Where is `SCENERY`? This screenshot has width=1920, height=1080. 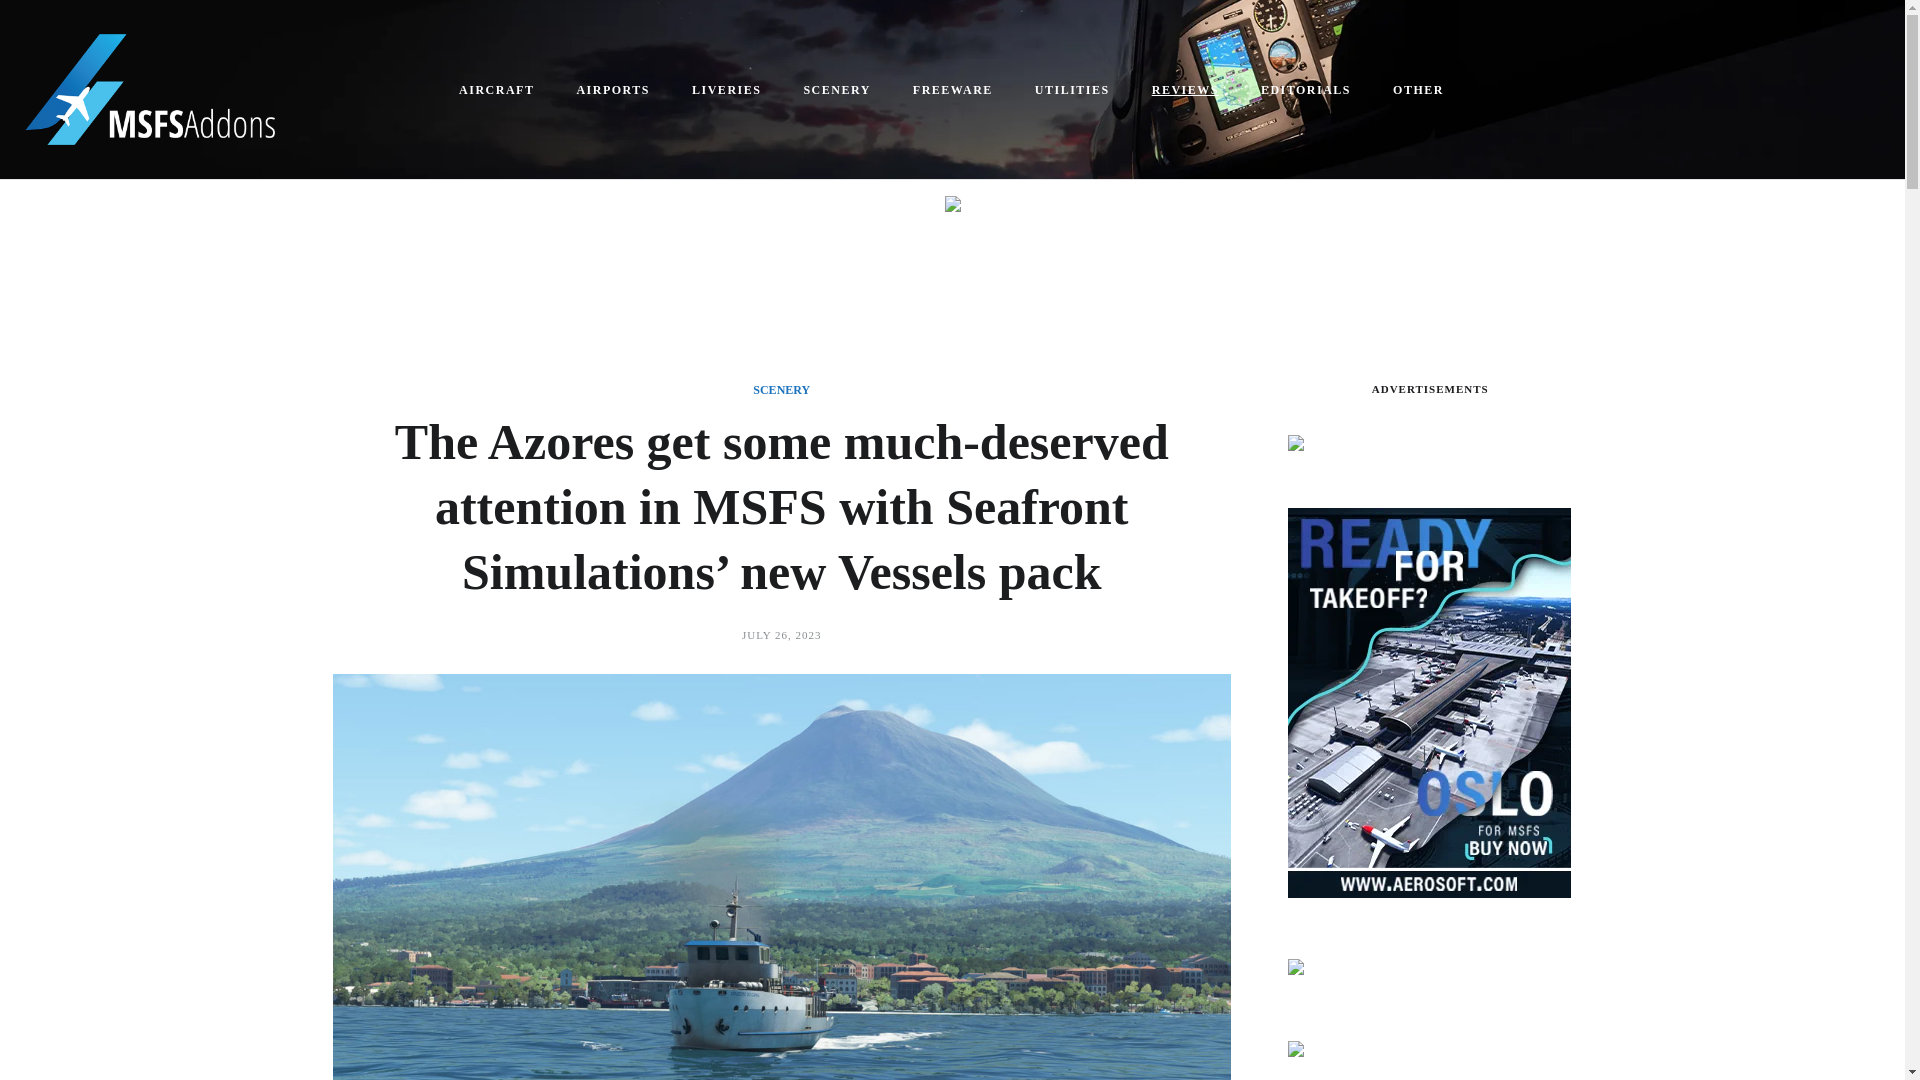
SCENERY is located at coordinates (781, 390).